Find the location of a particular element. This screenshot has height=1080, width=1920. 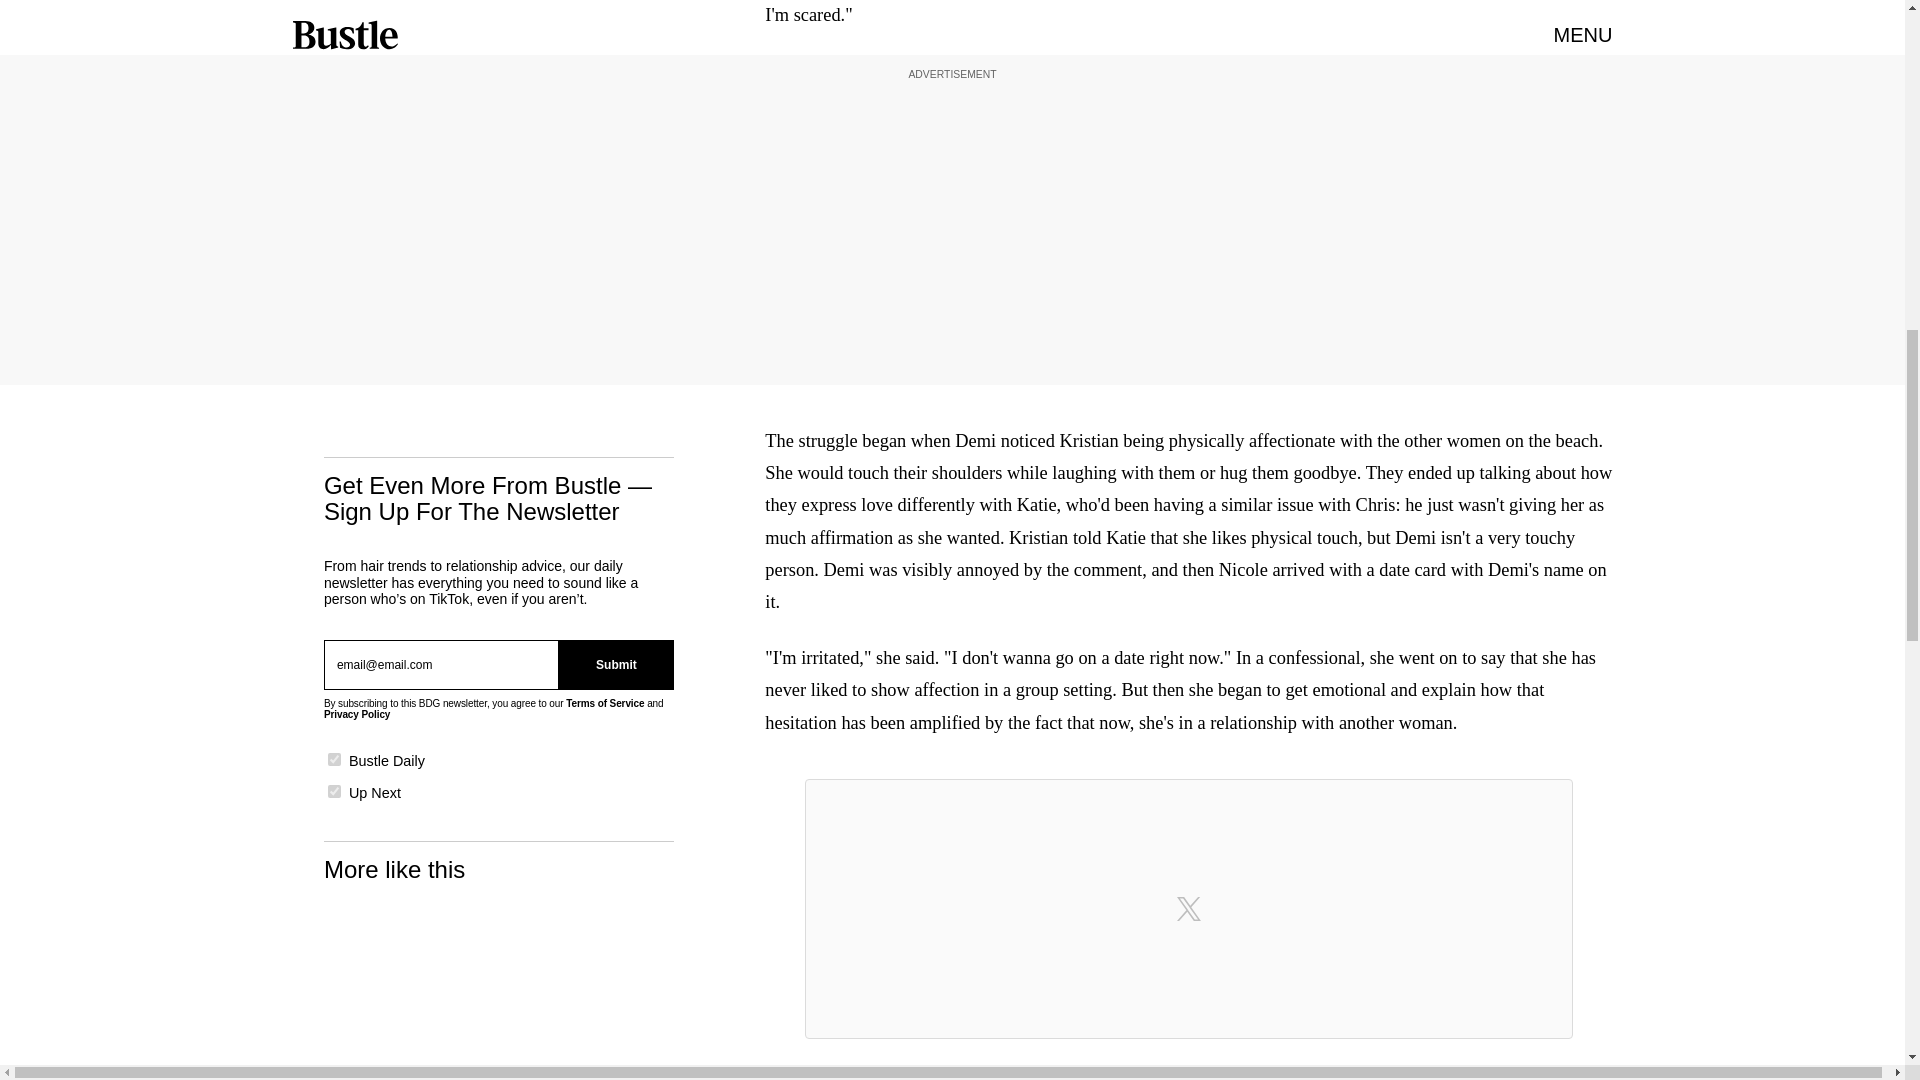

Submit is located at coordinates (616, 665).